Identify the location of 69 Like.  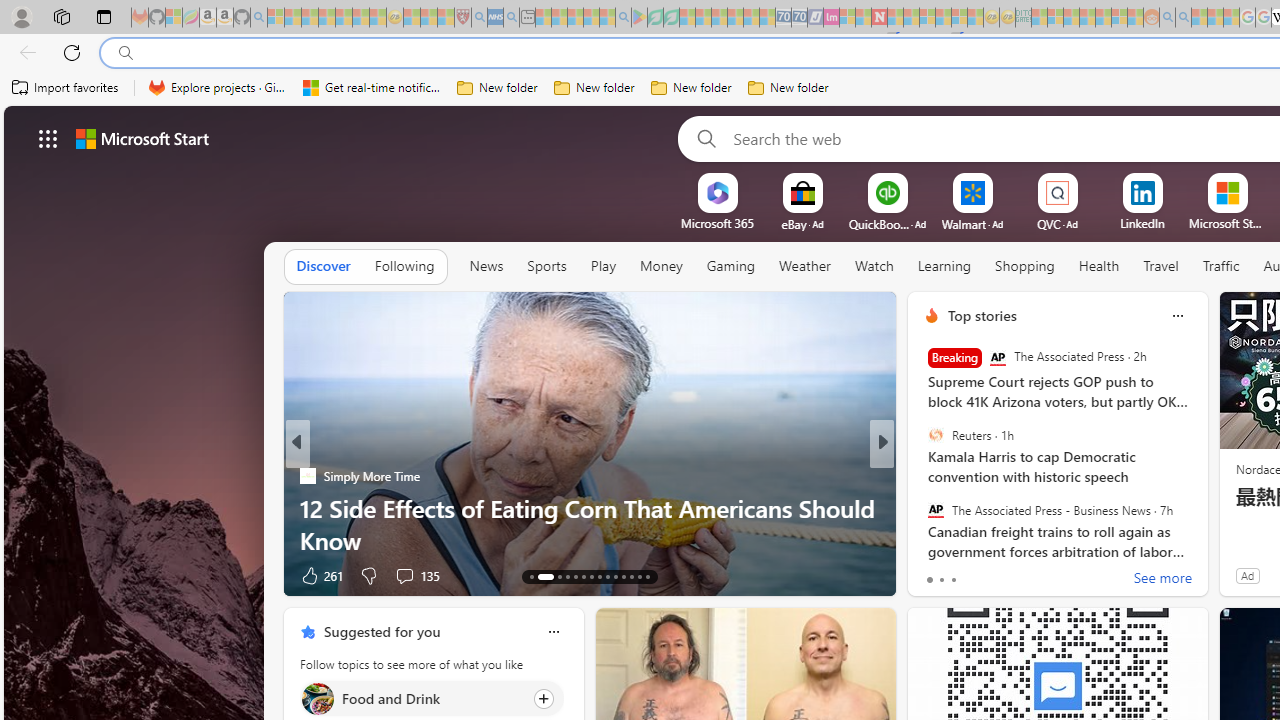
(934, 574).